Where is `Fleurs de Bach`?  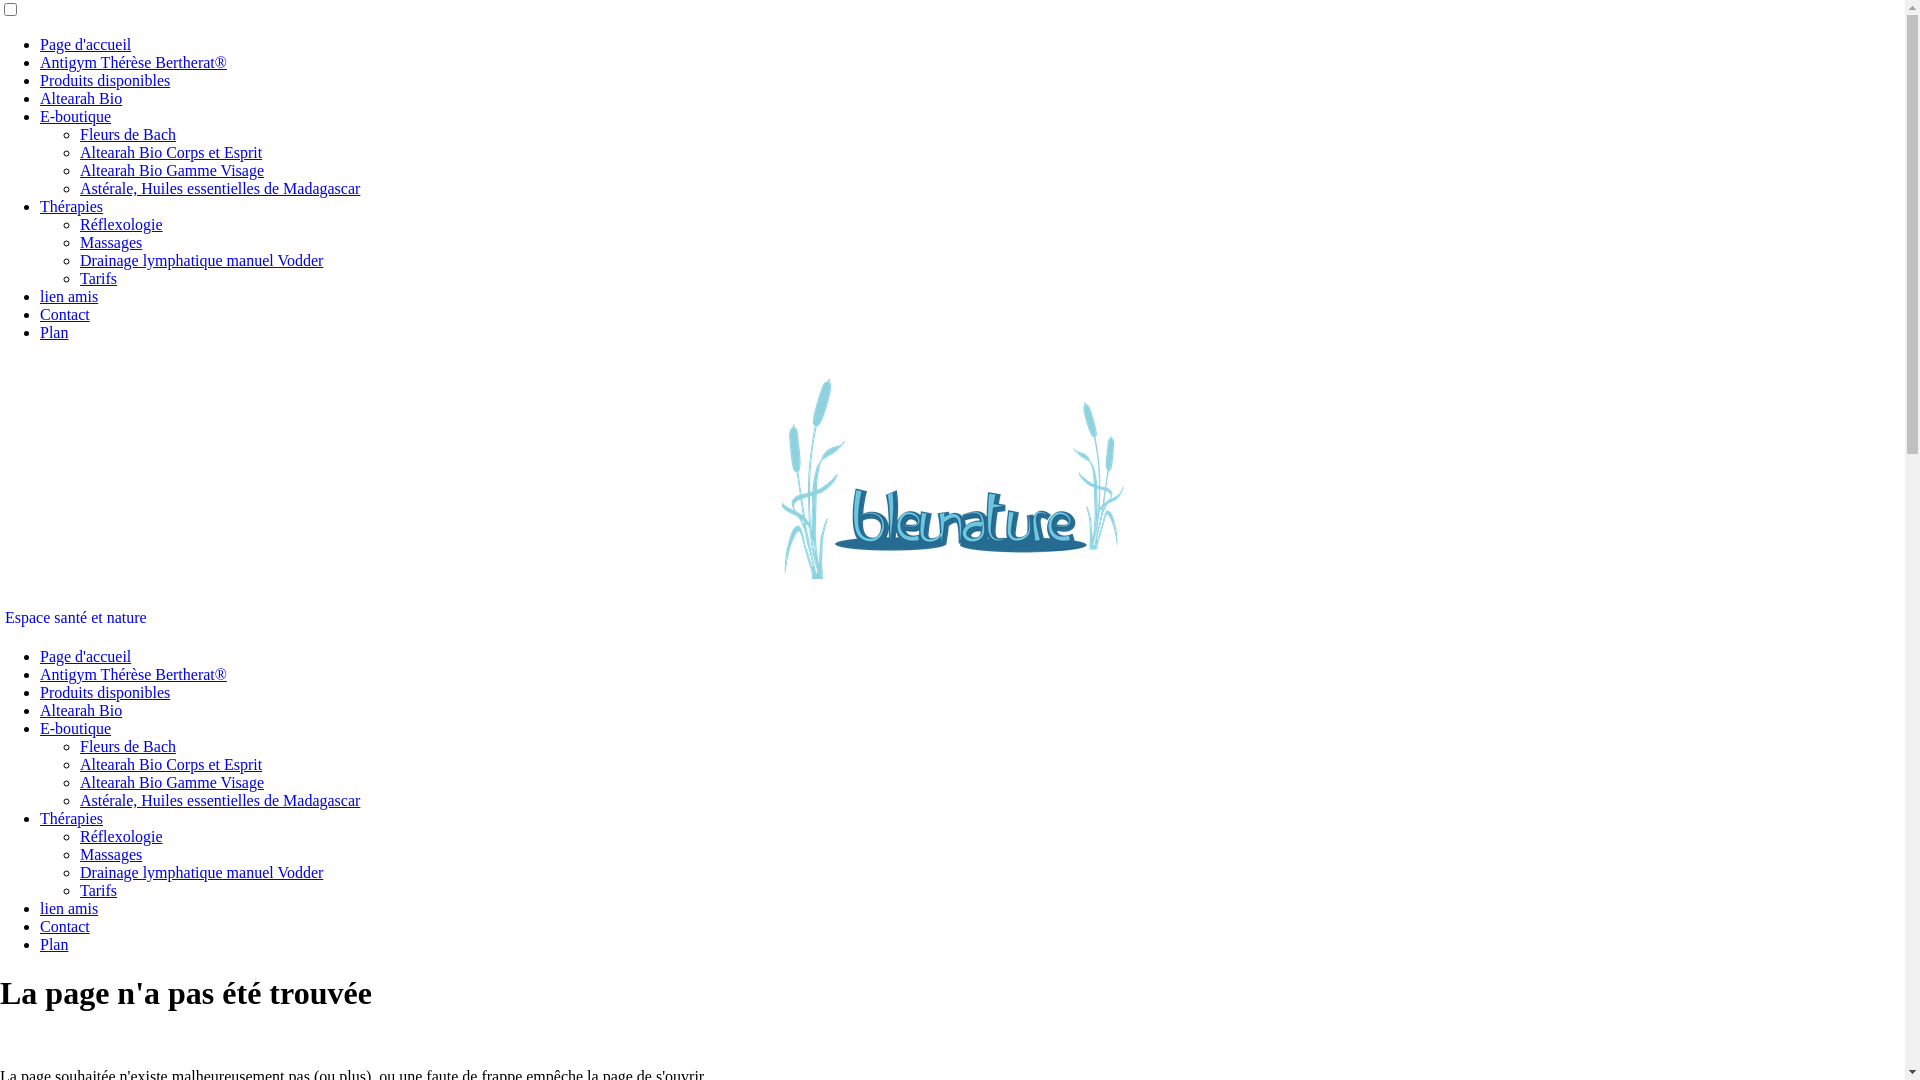
Fleurs de Bach is located at coordinates (128, 746).